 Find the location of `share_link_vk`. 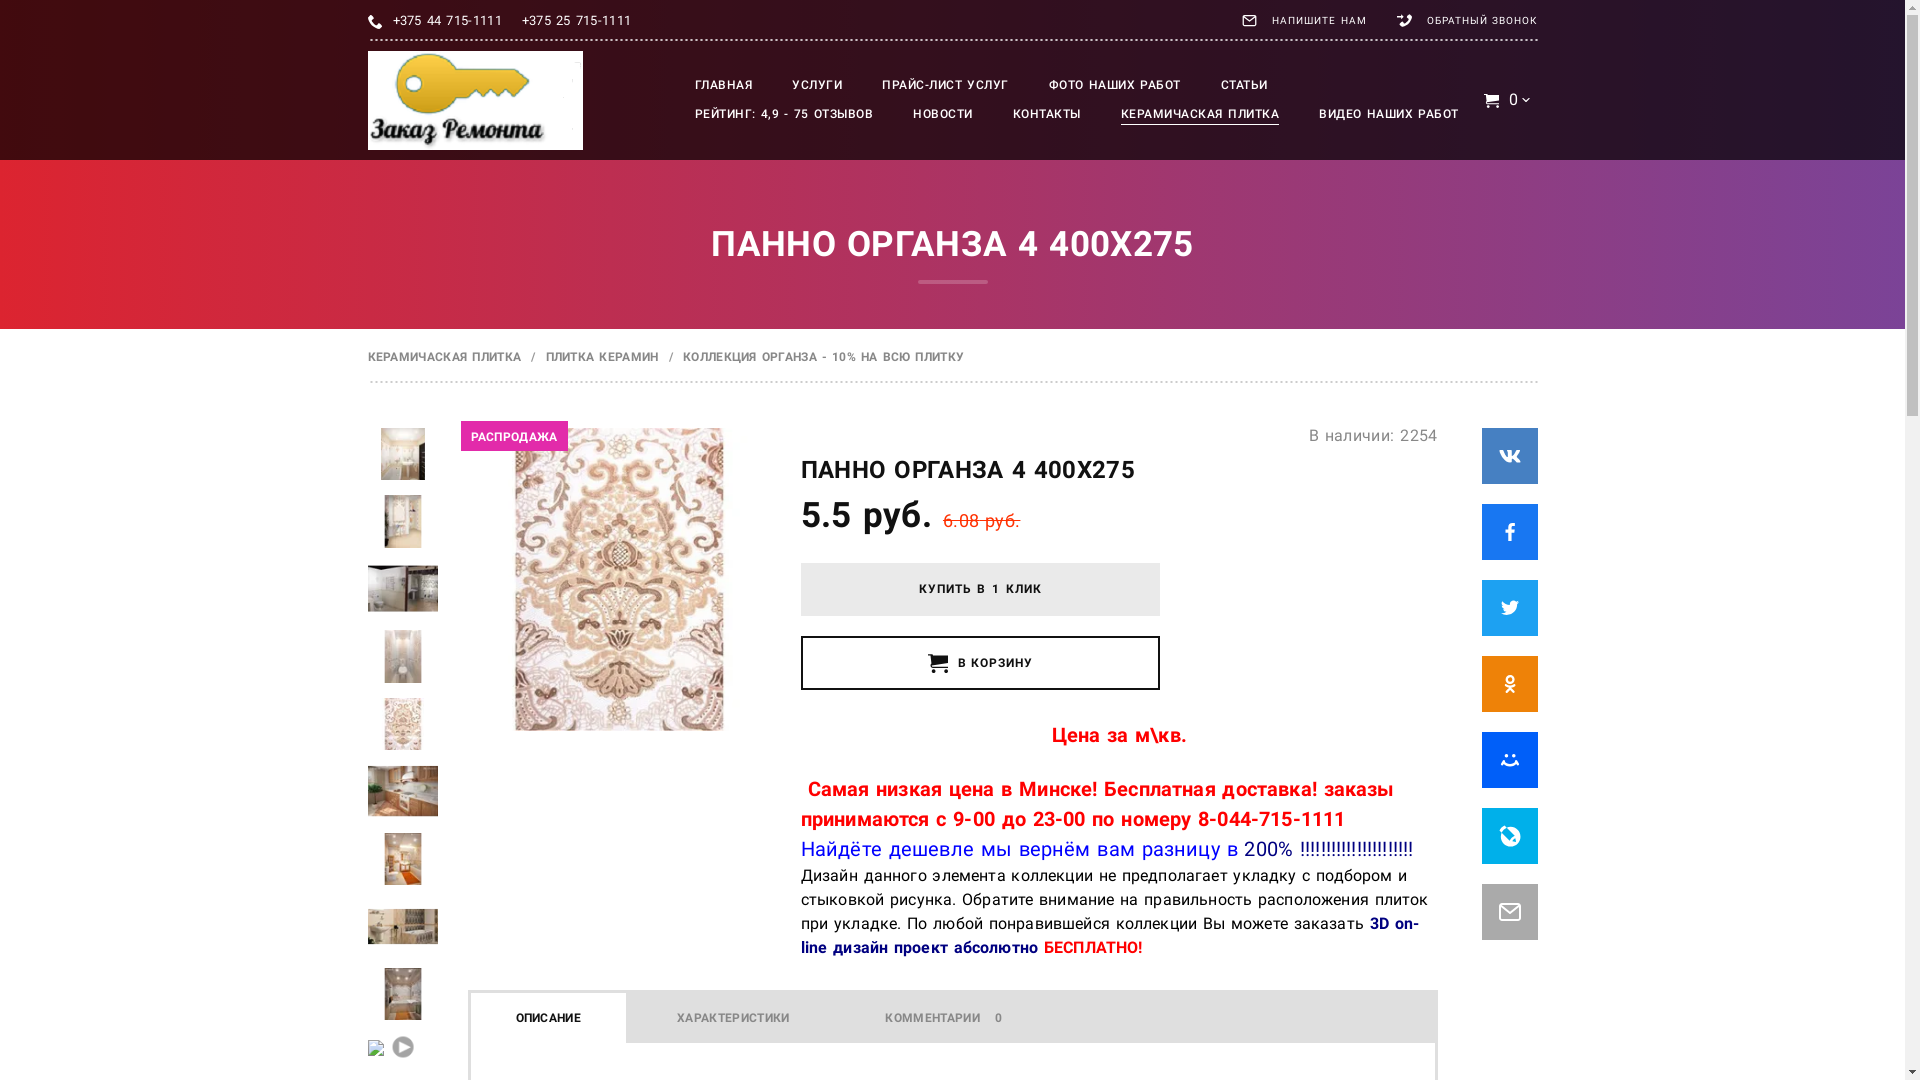

share_link_vk is located at coordinates (1510, 456).